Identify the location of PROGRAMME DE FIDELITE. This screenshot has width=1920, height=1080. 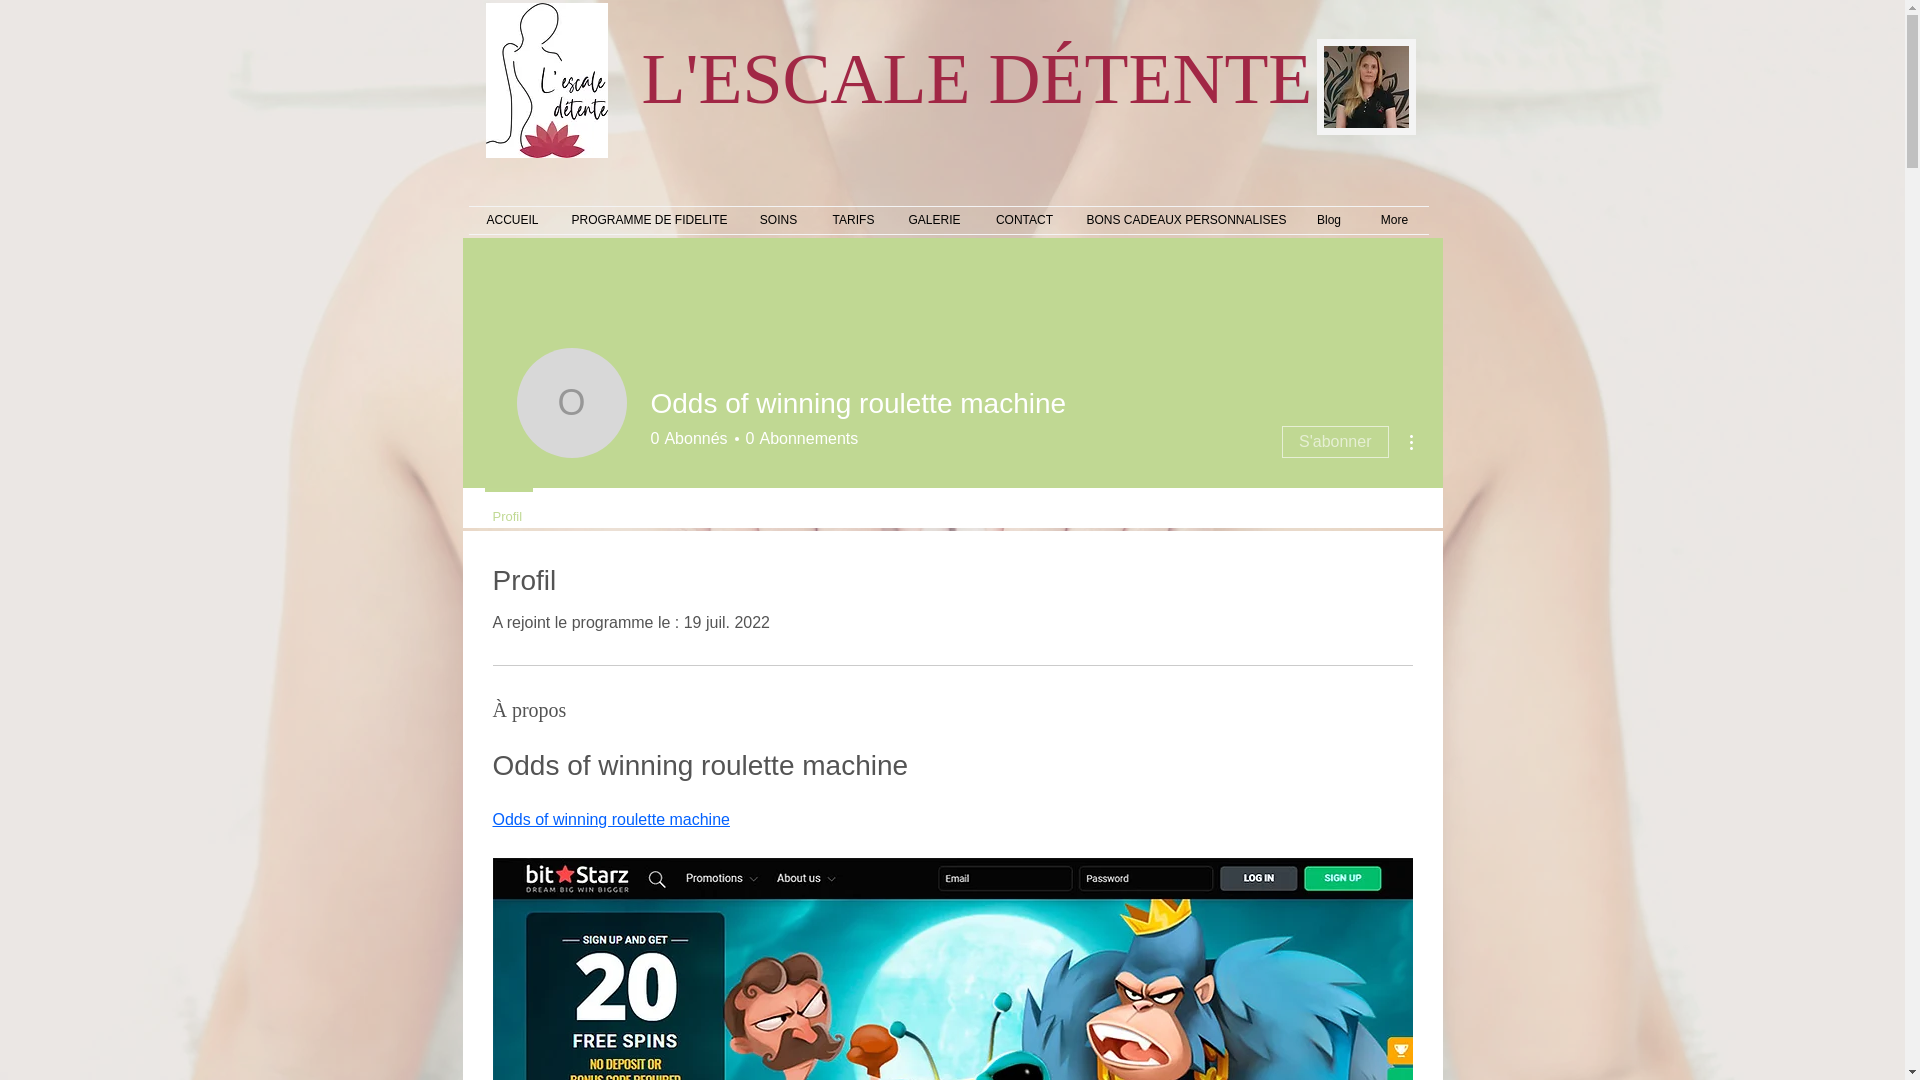
(648, 220).